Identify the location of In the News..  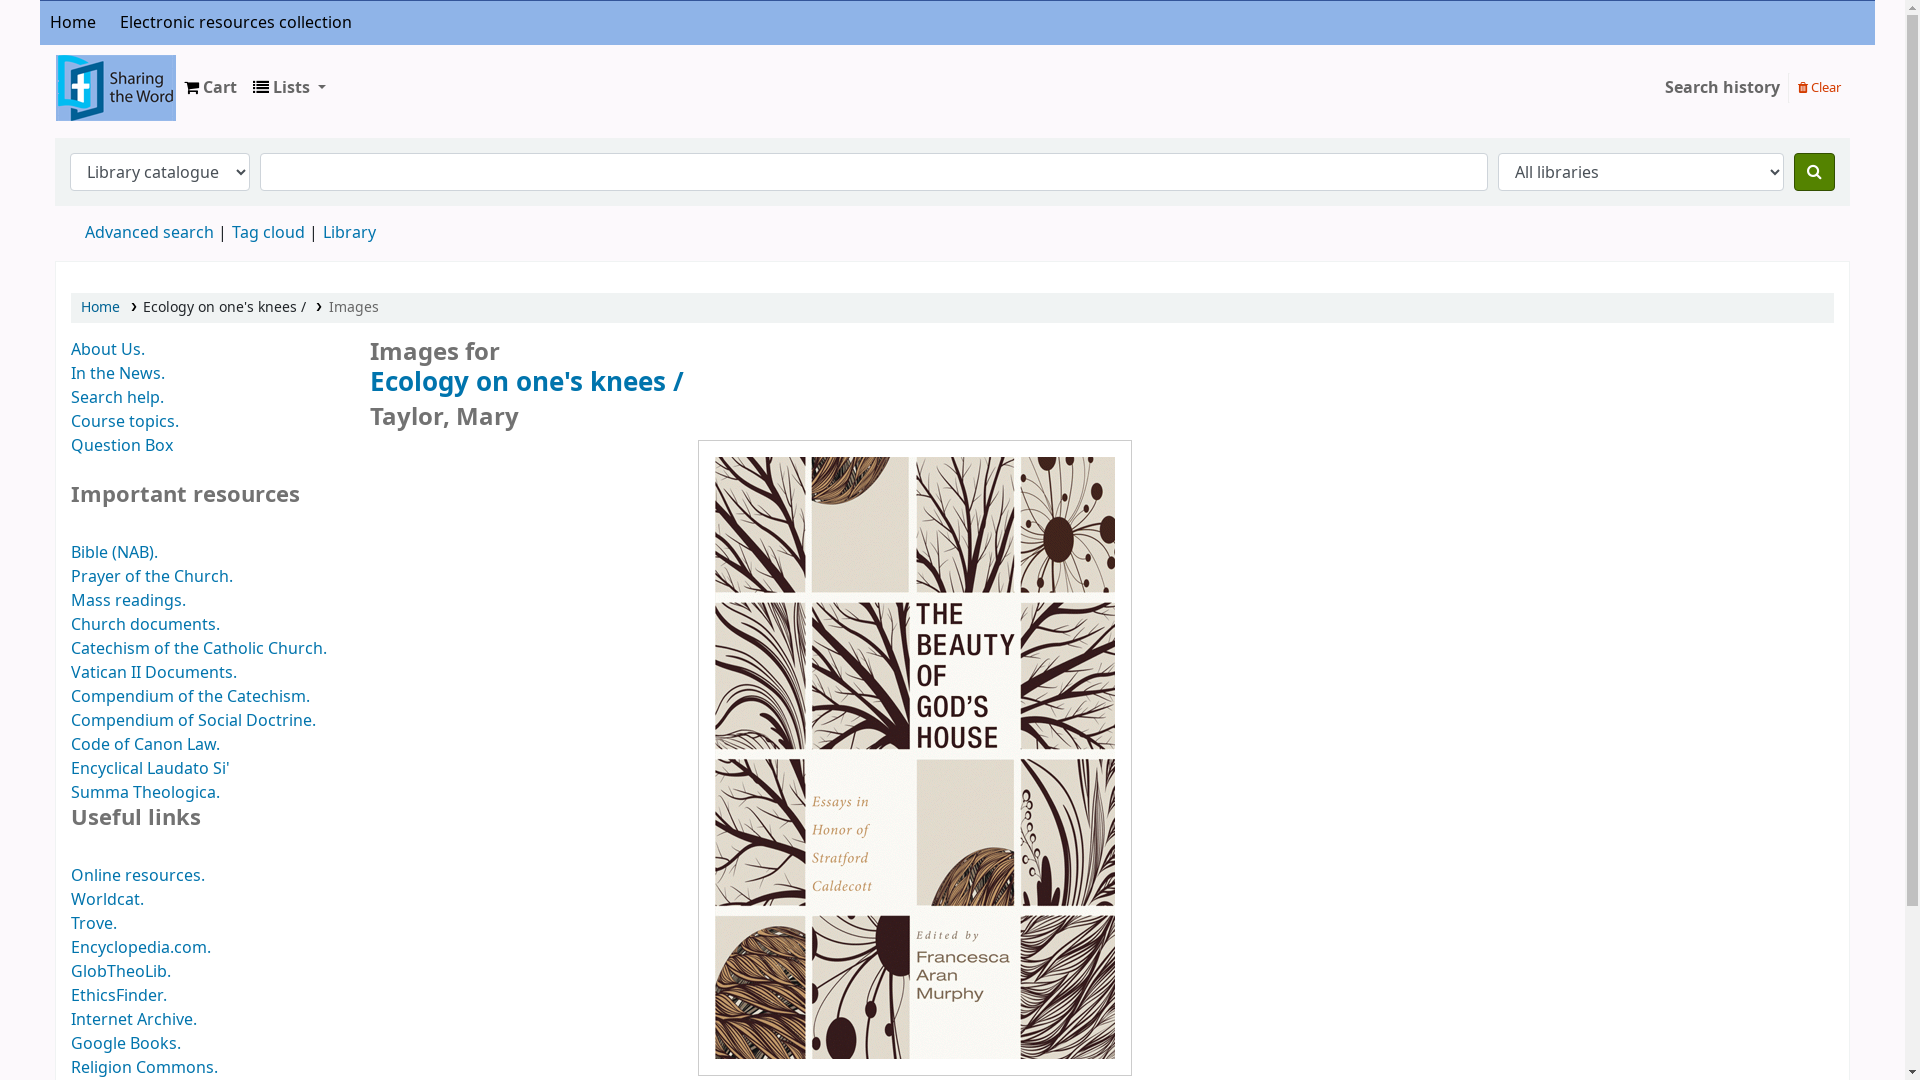
(118, 374).